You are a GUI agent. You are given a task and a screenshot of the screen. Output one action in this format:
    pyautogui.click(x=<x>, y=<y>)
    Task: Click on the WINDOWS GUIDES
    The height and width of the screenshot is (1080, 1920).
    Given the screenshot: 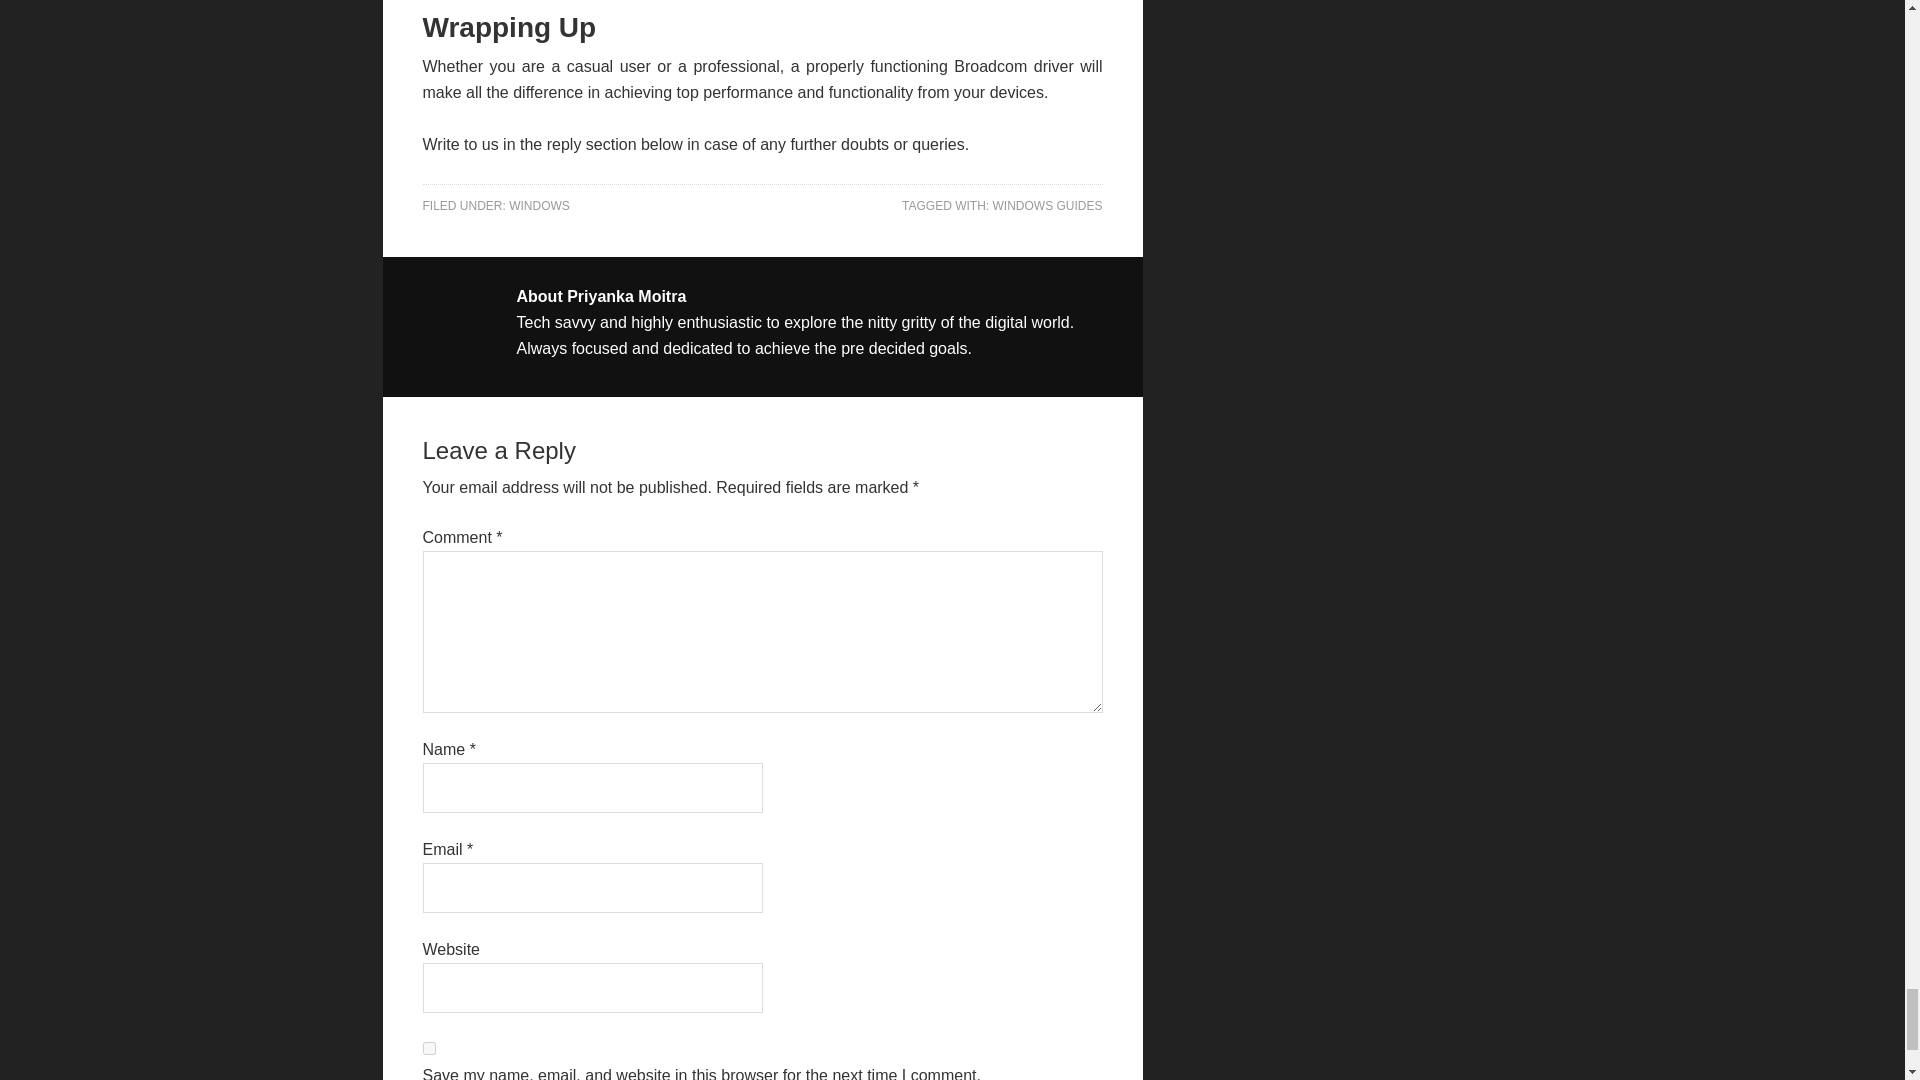 What is the action you would take?
    pyautogui.click(x=1047, y=205)
    